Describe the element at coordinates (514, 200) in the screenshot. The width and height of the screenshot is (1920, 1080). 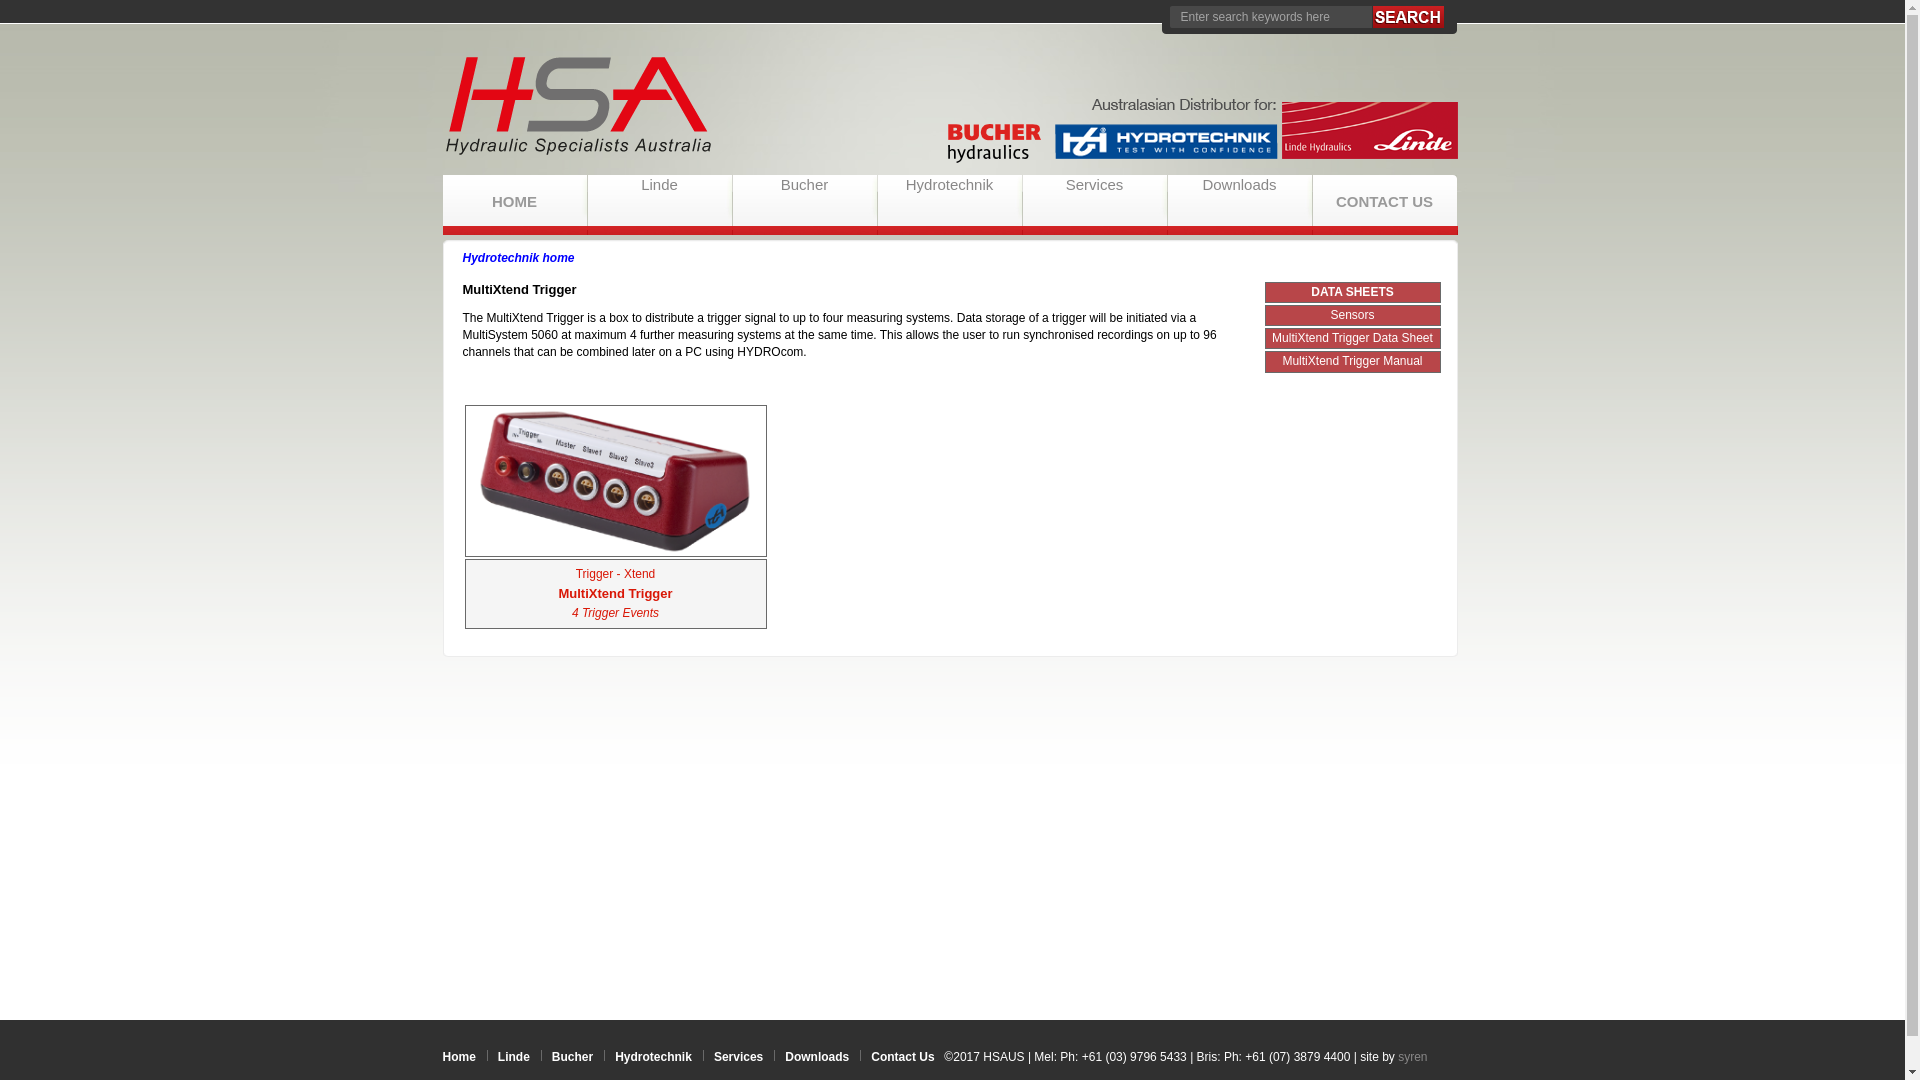
I see `HOME` at that location.